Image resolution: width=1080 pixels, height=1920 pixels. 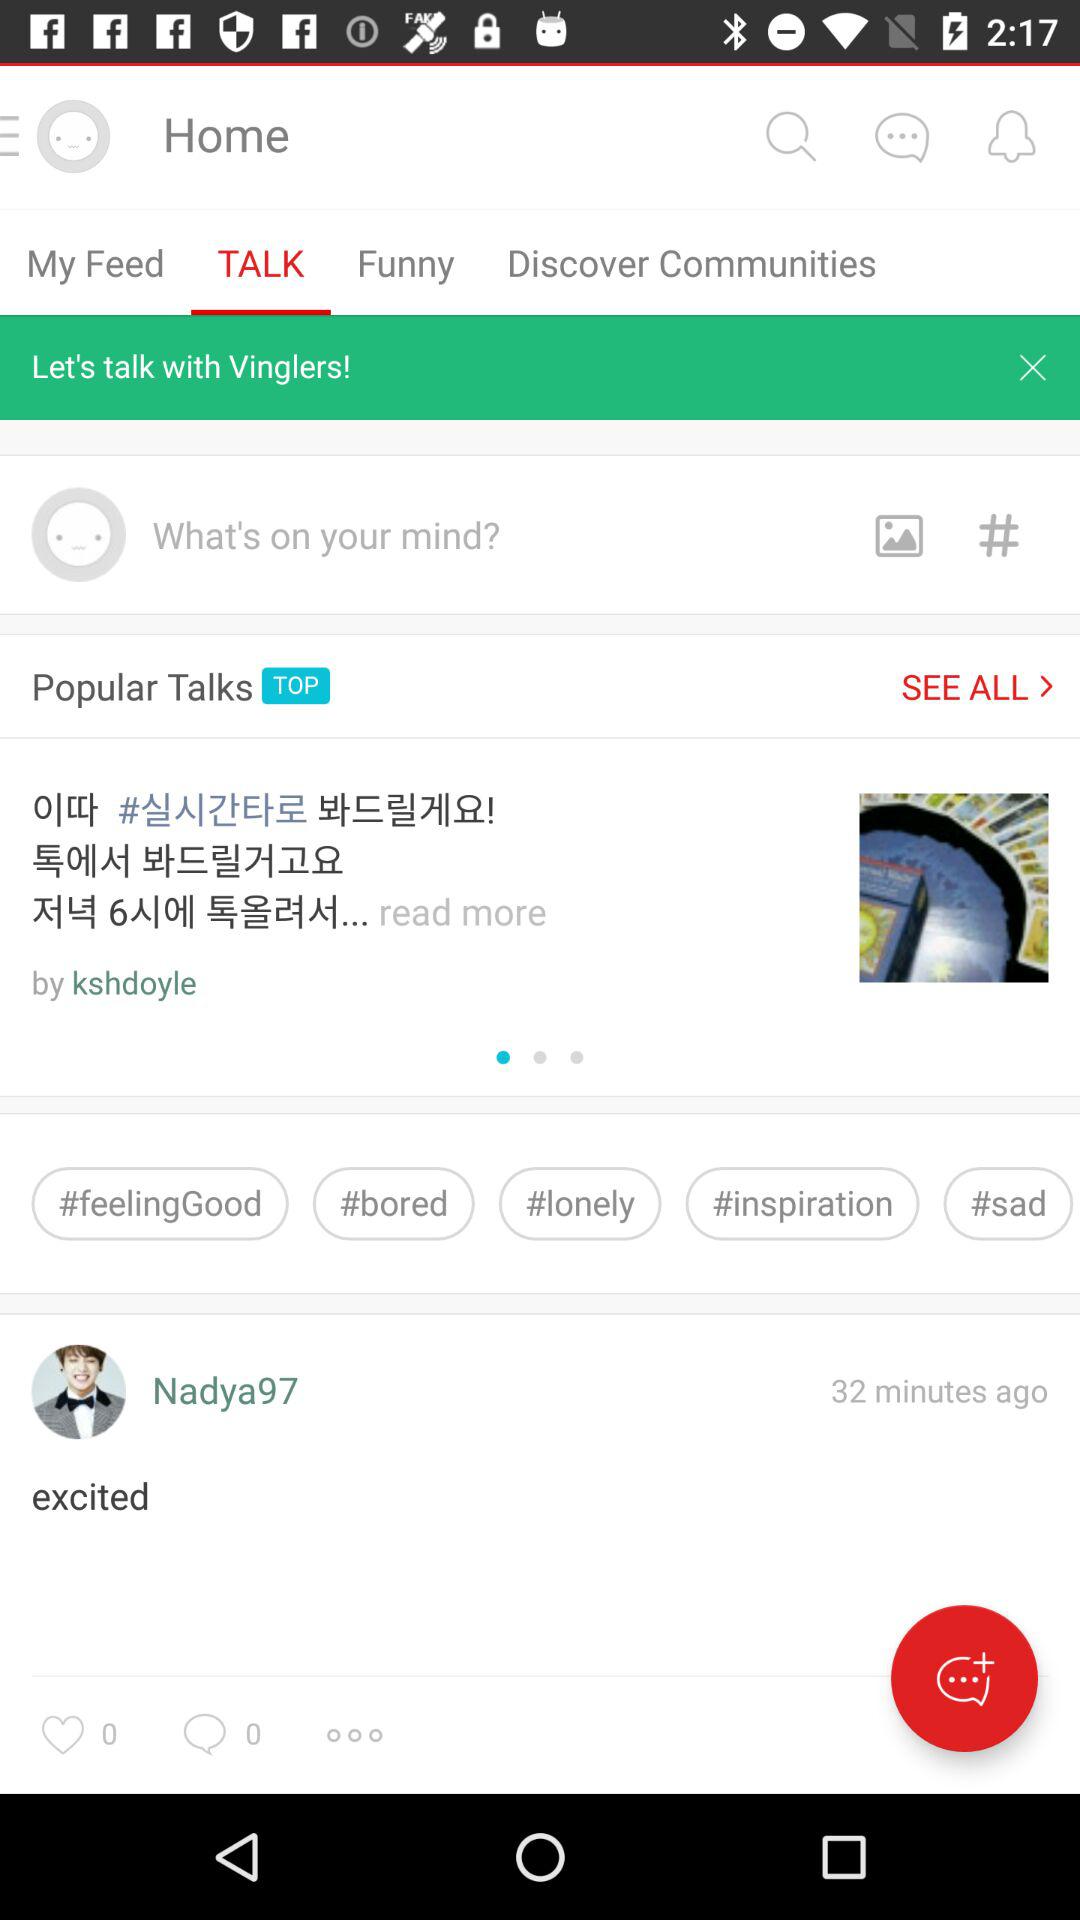 What do you see at coordinates (898, 534) in the screenshot?
I see `picture option` at bounding box center [898, 534].